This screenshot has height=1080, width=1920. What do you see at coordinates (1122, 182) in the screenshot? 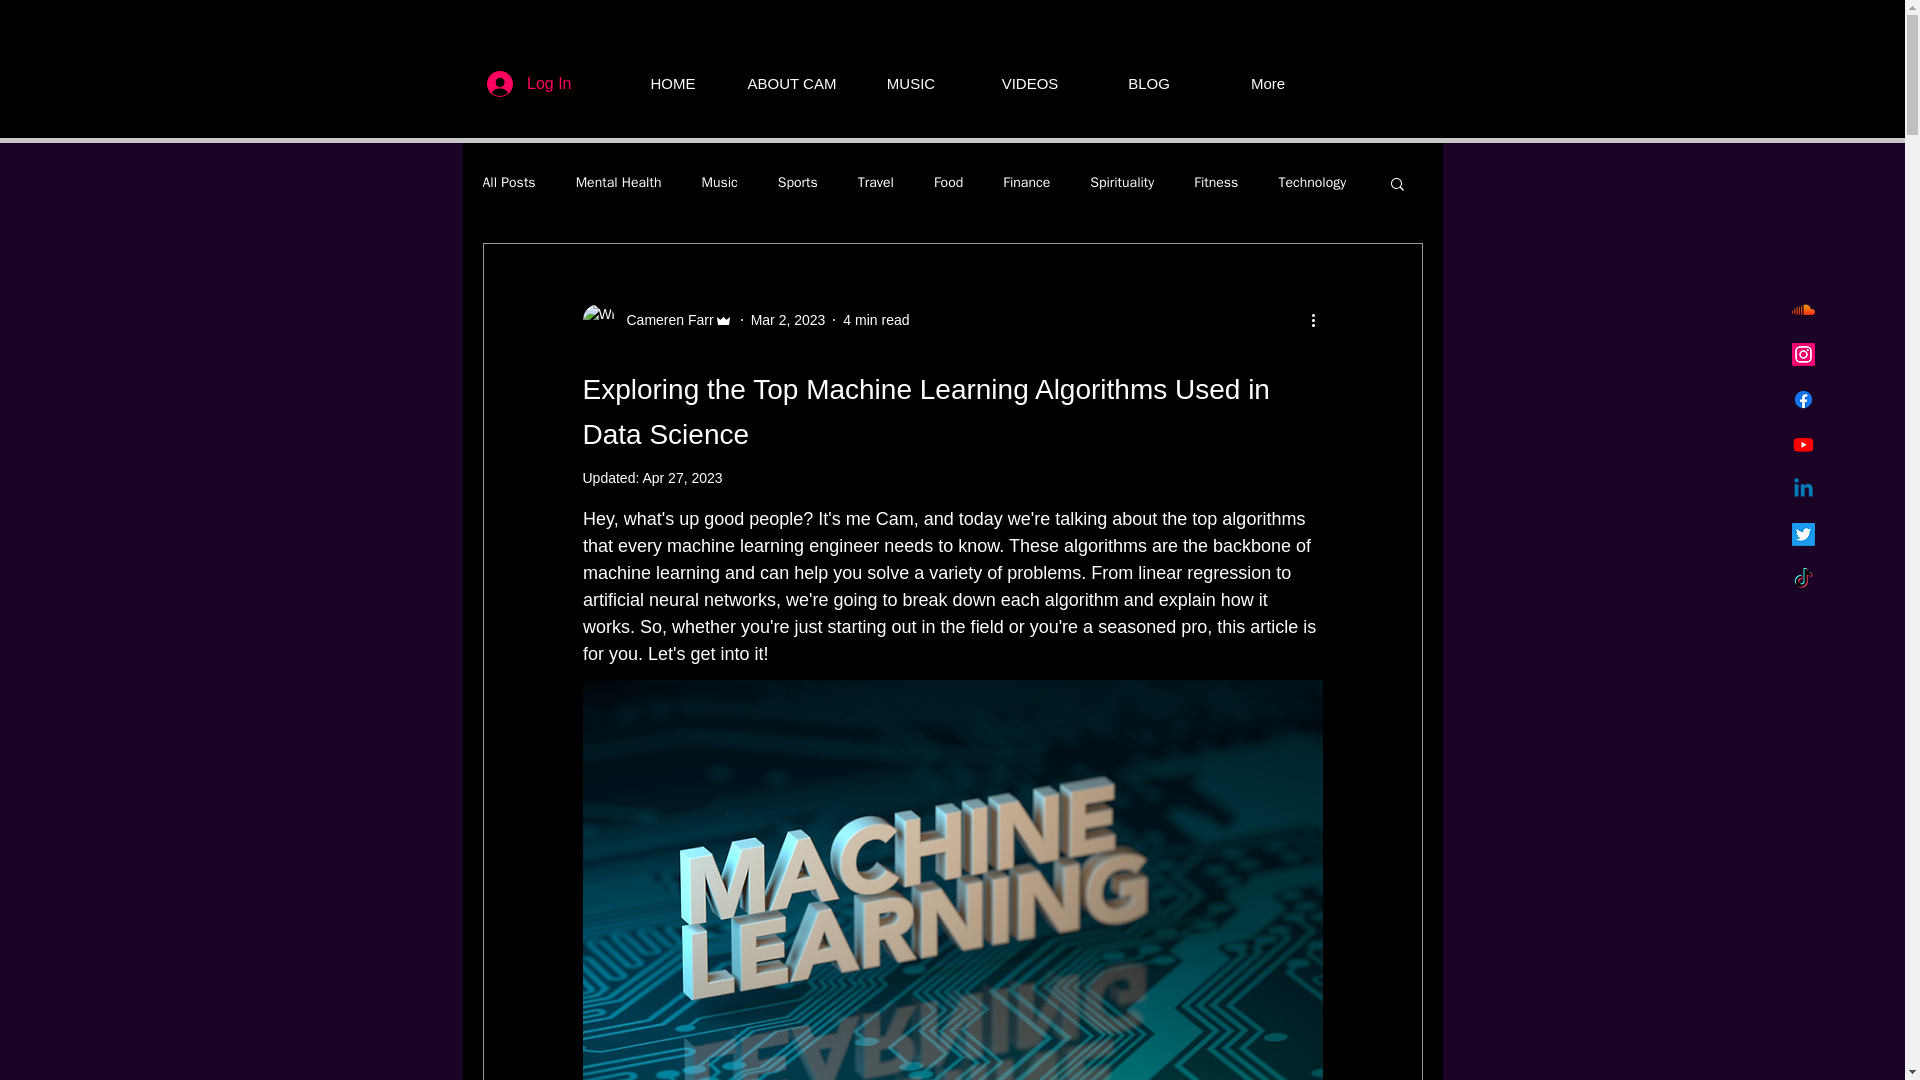
I see `Spirituality` at bounding box center [1122, 182].